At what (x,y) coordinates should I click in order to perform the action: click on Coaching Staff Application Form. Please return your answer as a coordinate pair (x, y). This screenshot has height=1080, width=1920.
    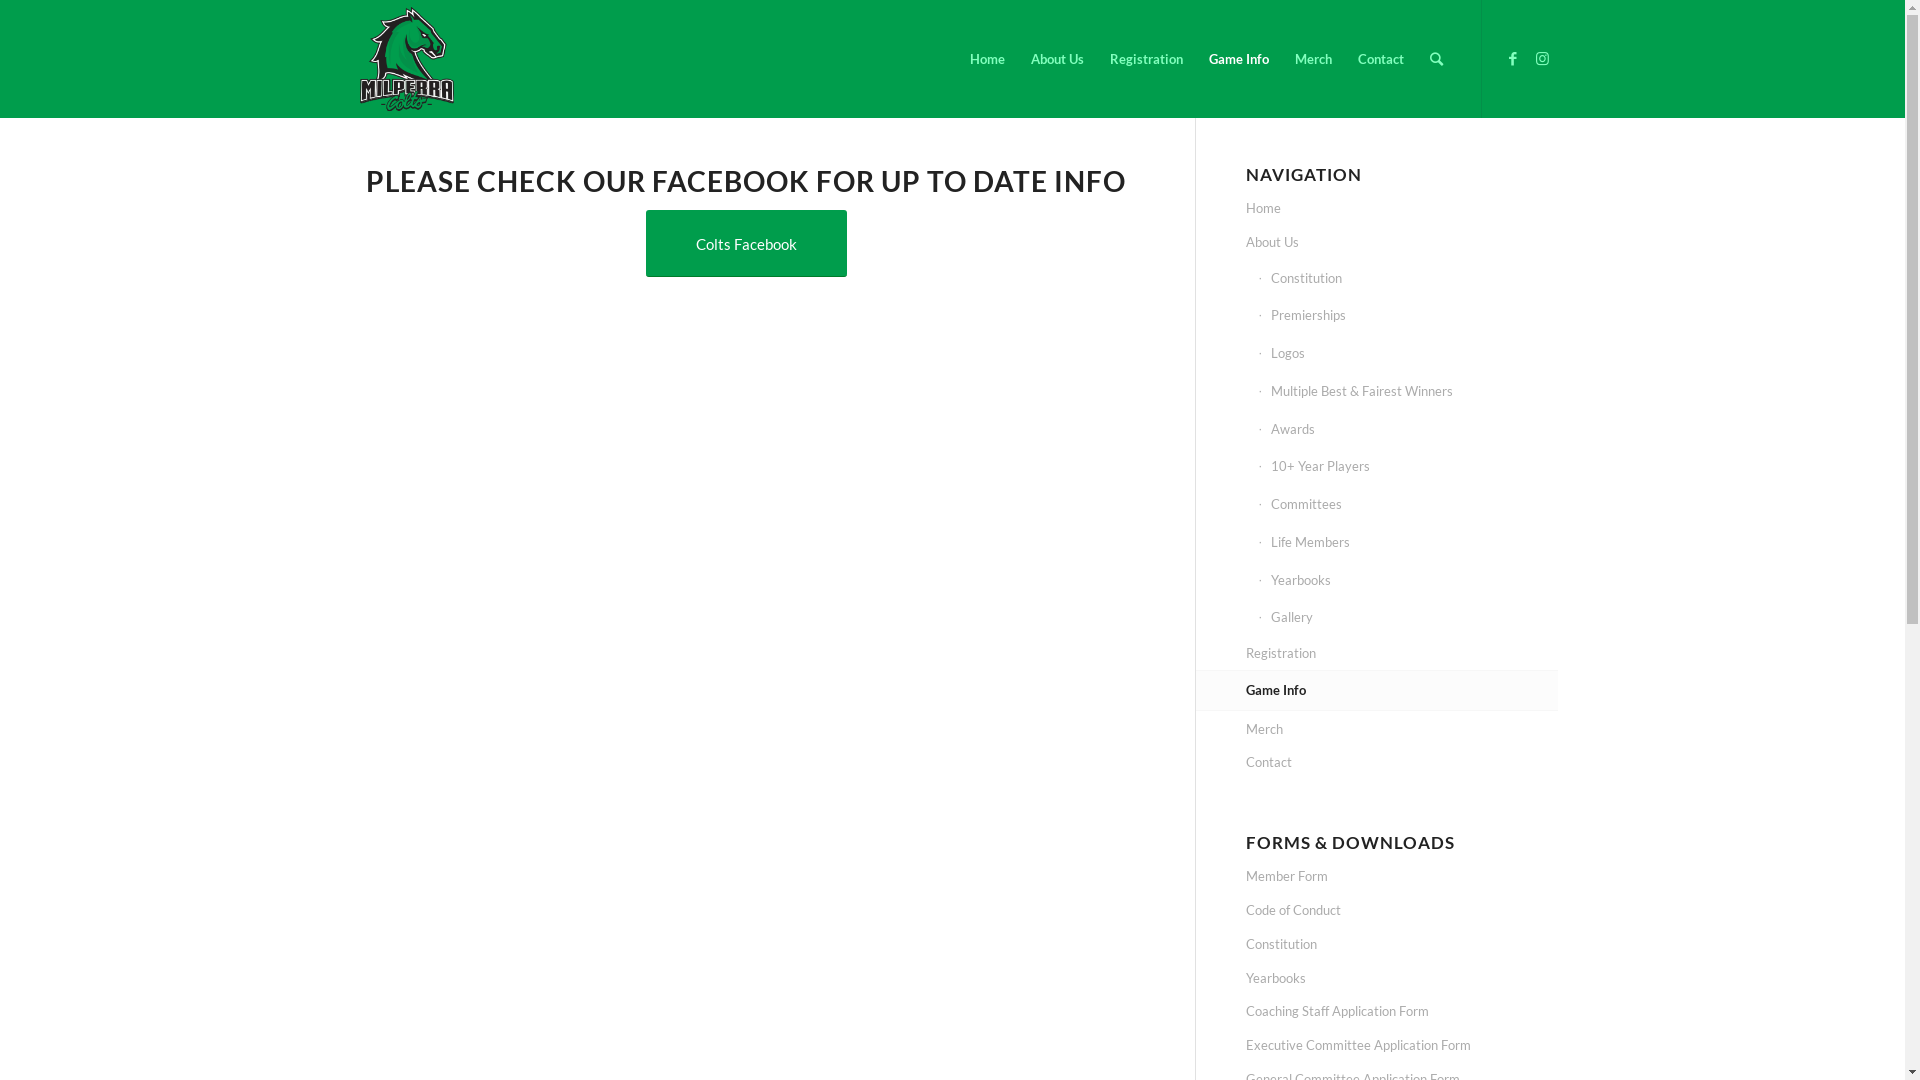
    Looking at the image, I should click on (1402, 1012).